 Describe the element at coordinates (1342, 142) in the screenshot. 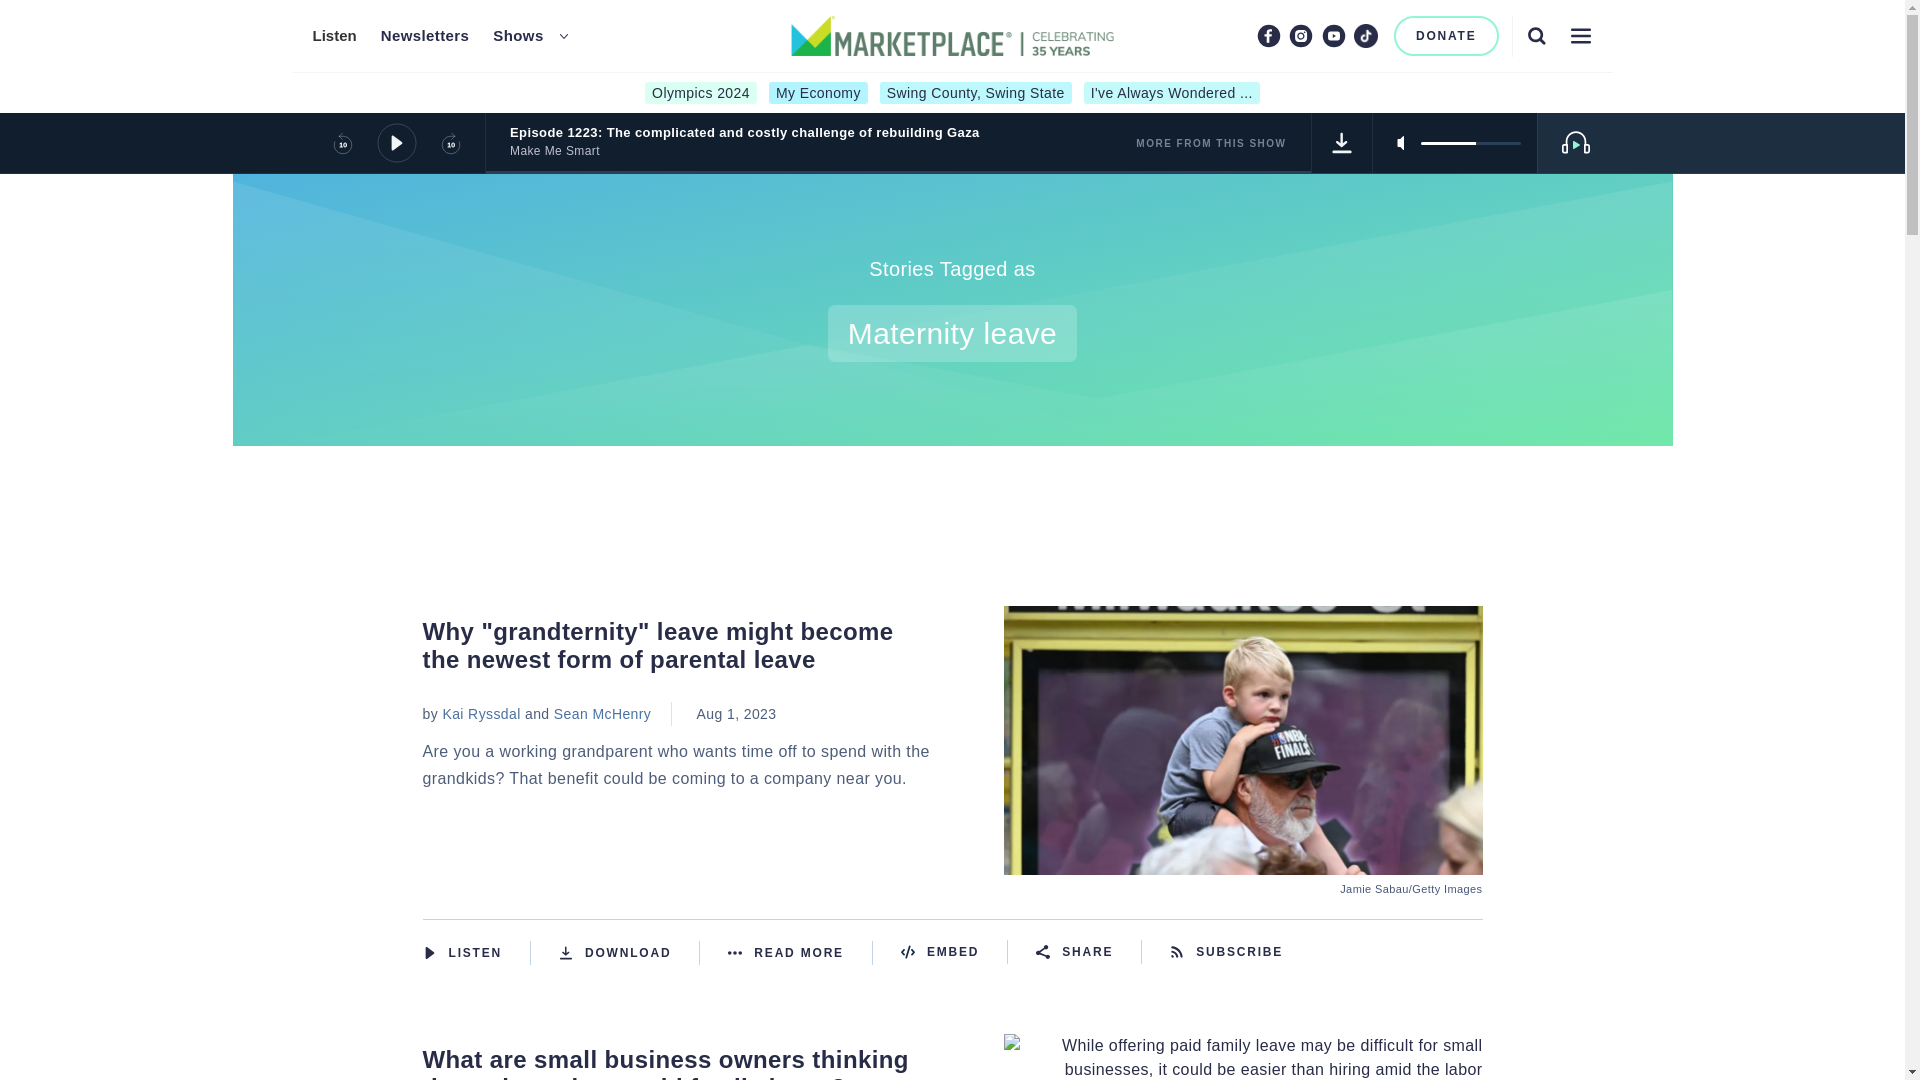

I see `Download Track` at that location.